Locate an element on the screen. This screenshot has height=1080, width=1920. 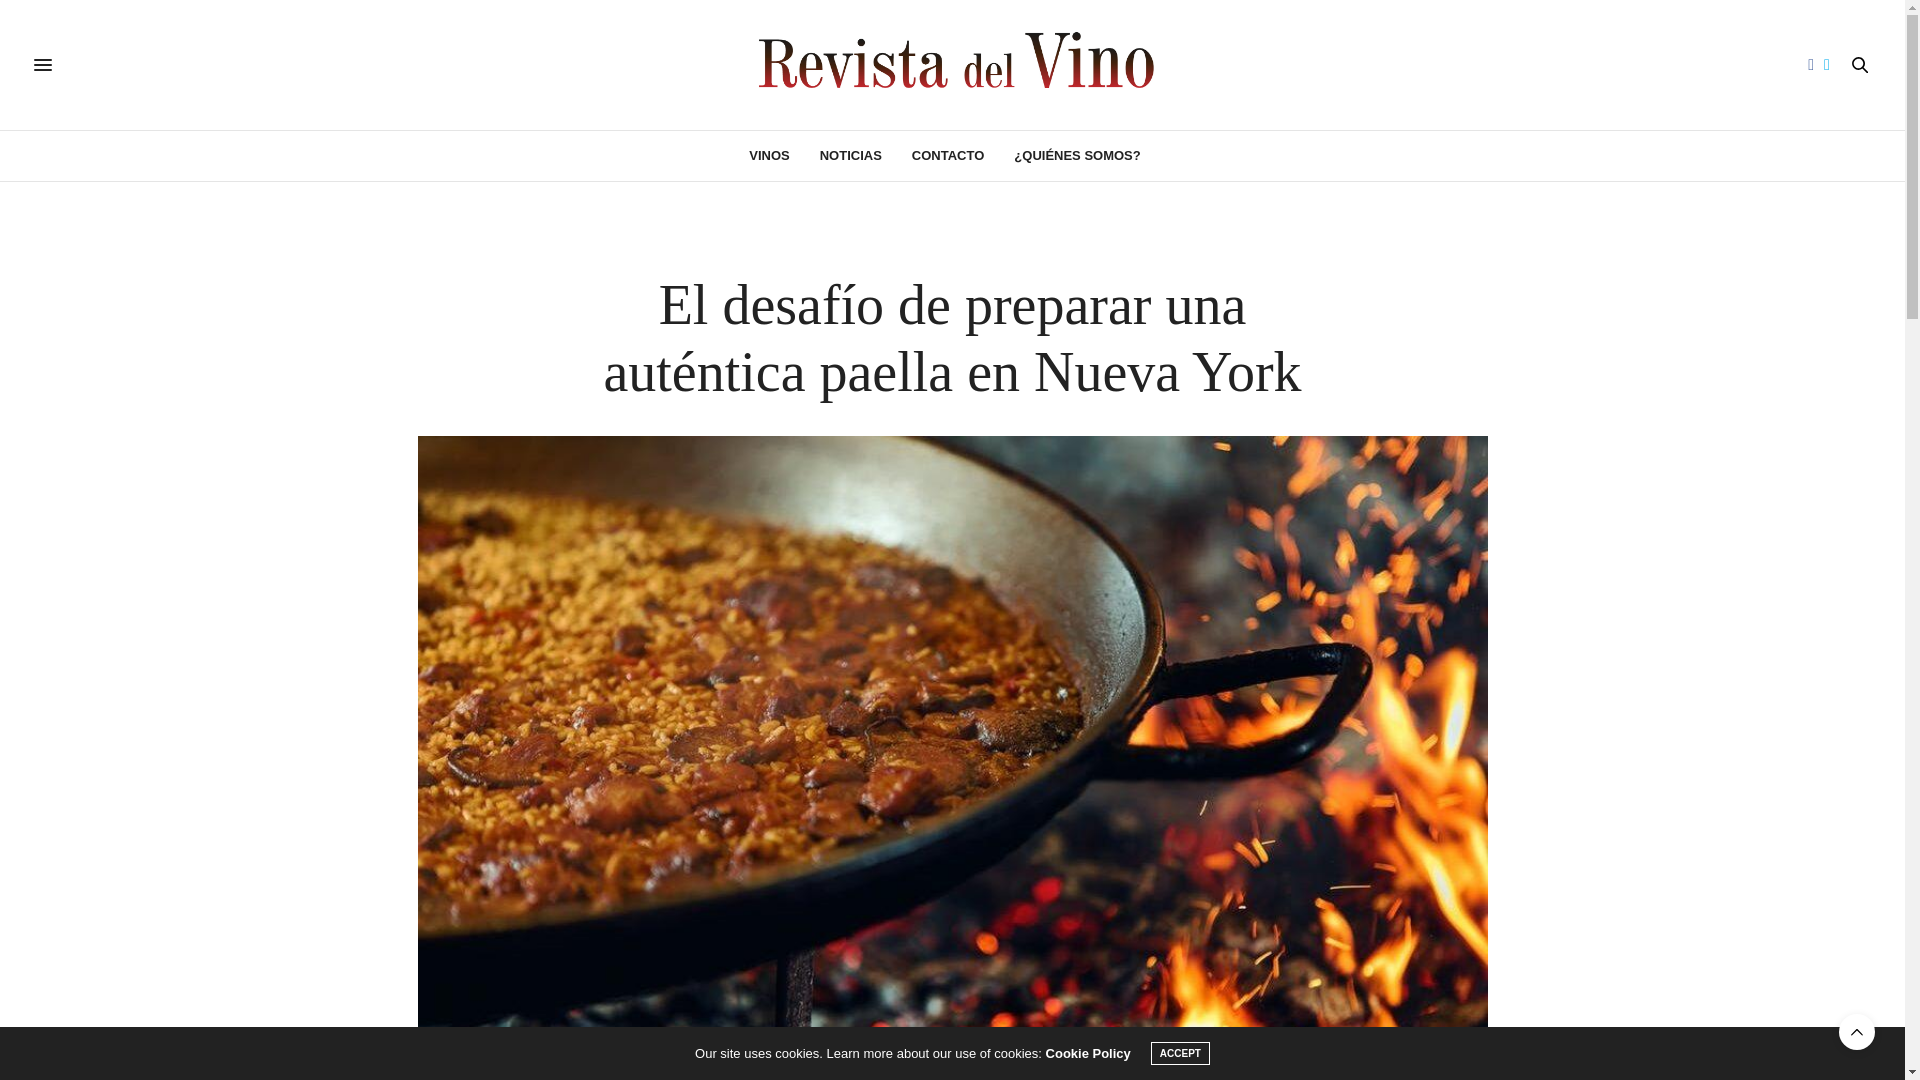
Revista del Vino is located at coordinates (952, 65).